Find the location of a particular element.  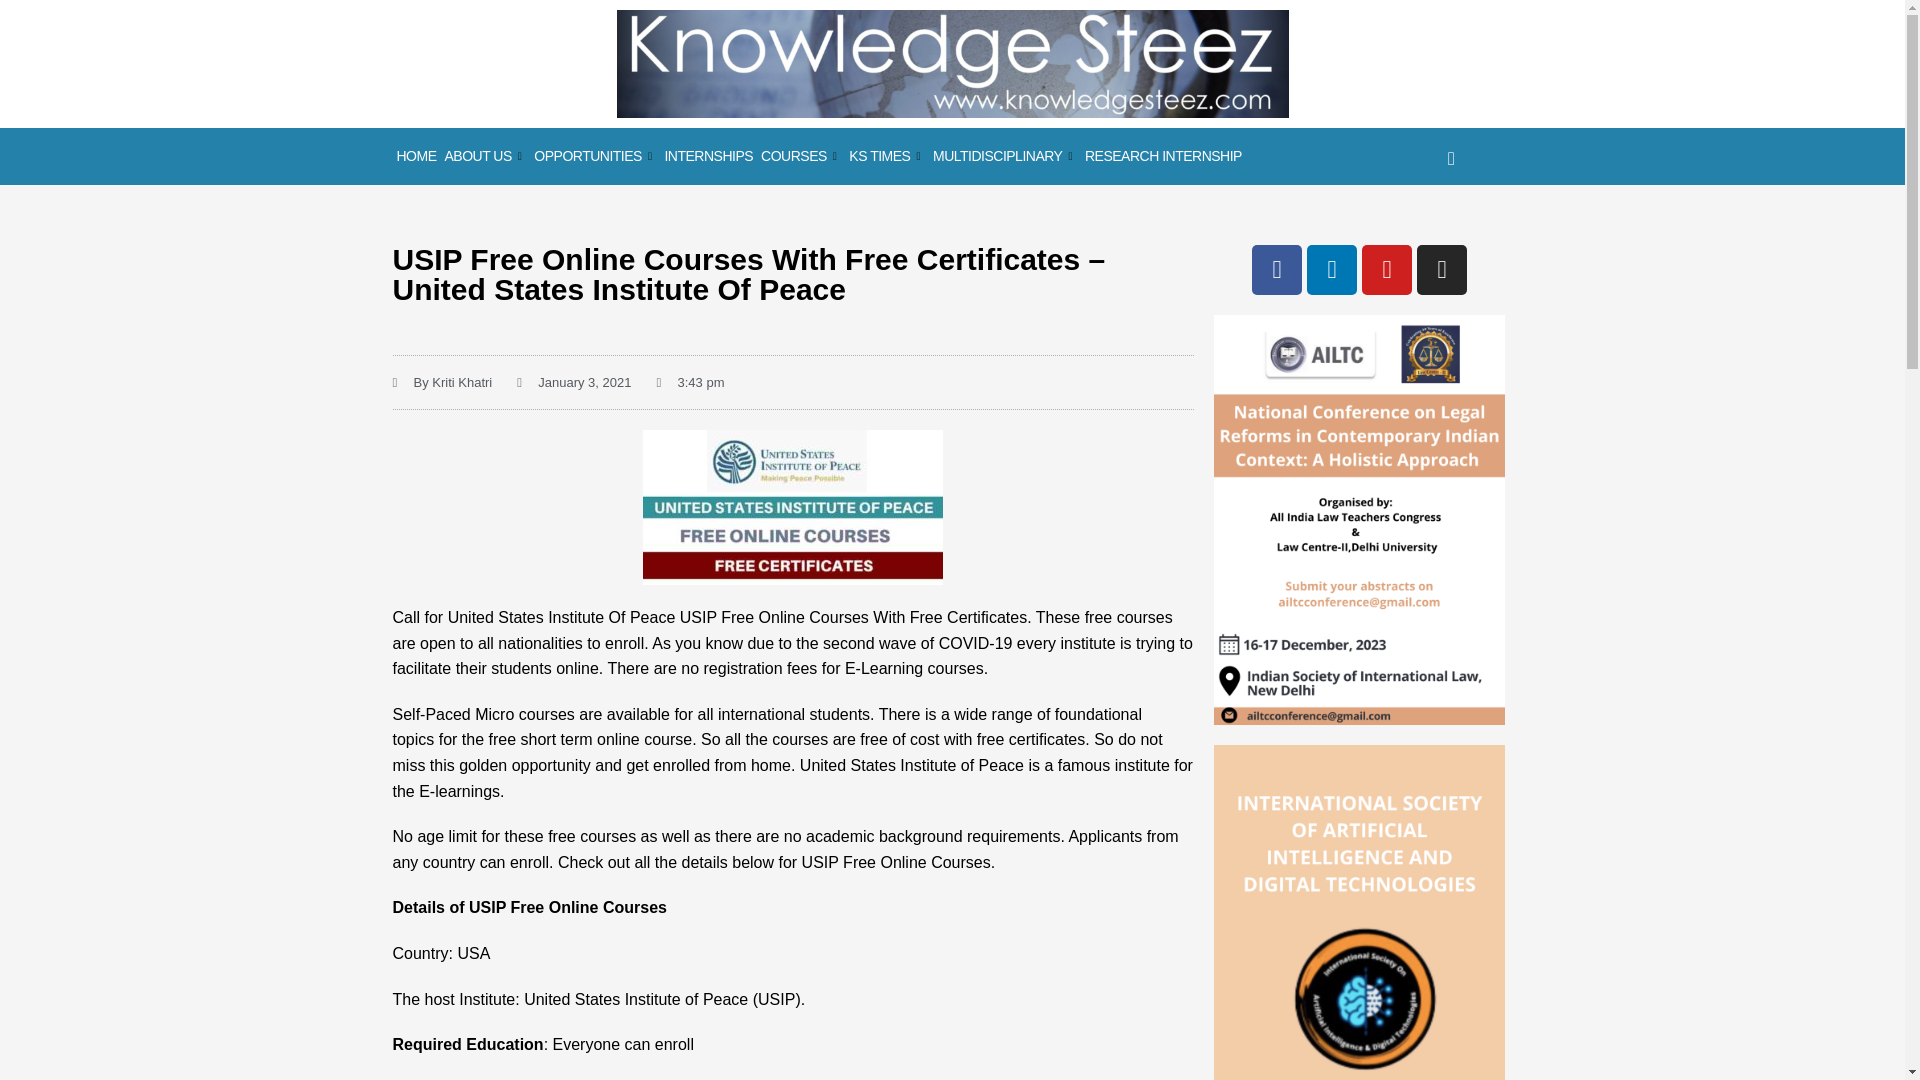

INTERNSHIPS is located at coordinates (708, 156).